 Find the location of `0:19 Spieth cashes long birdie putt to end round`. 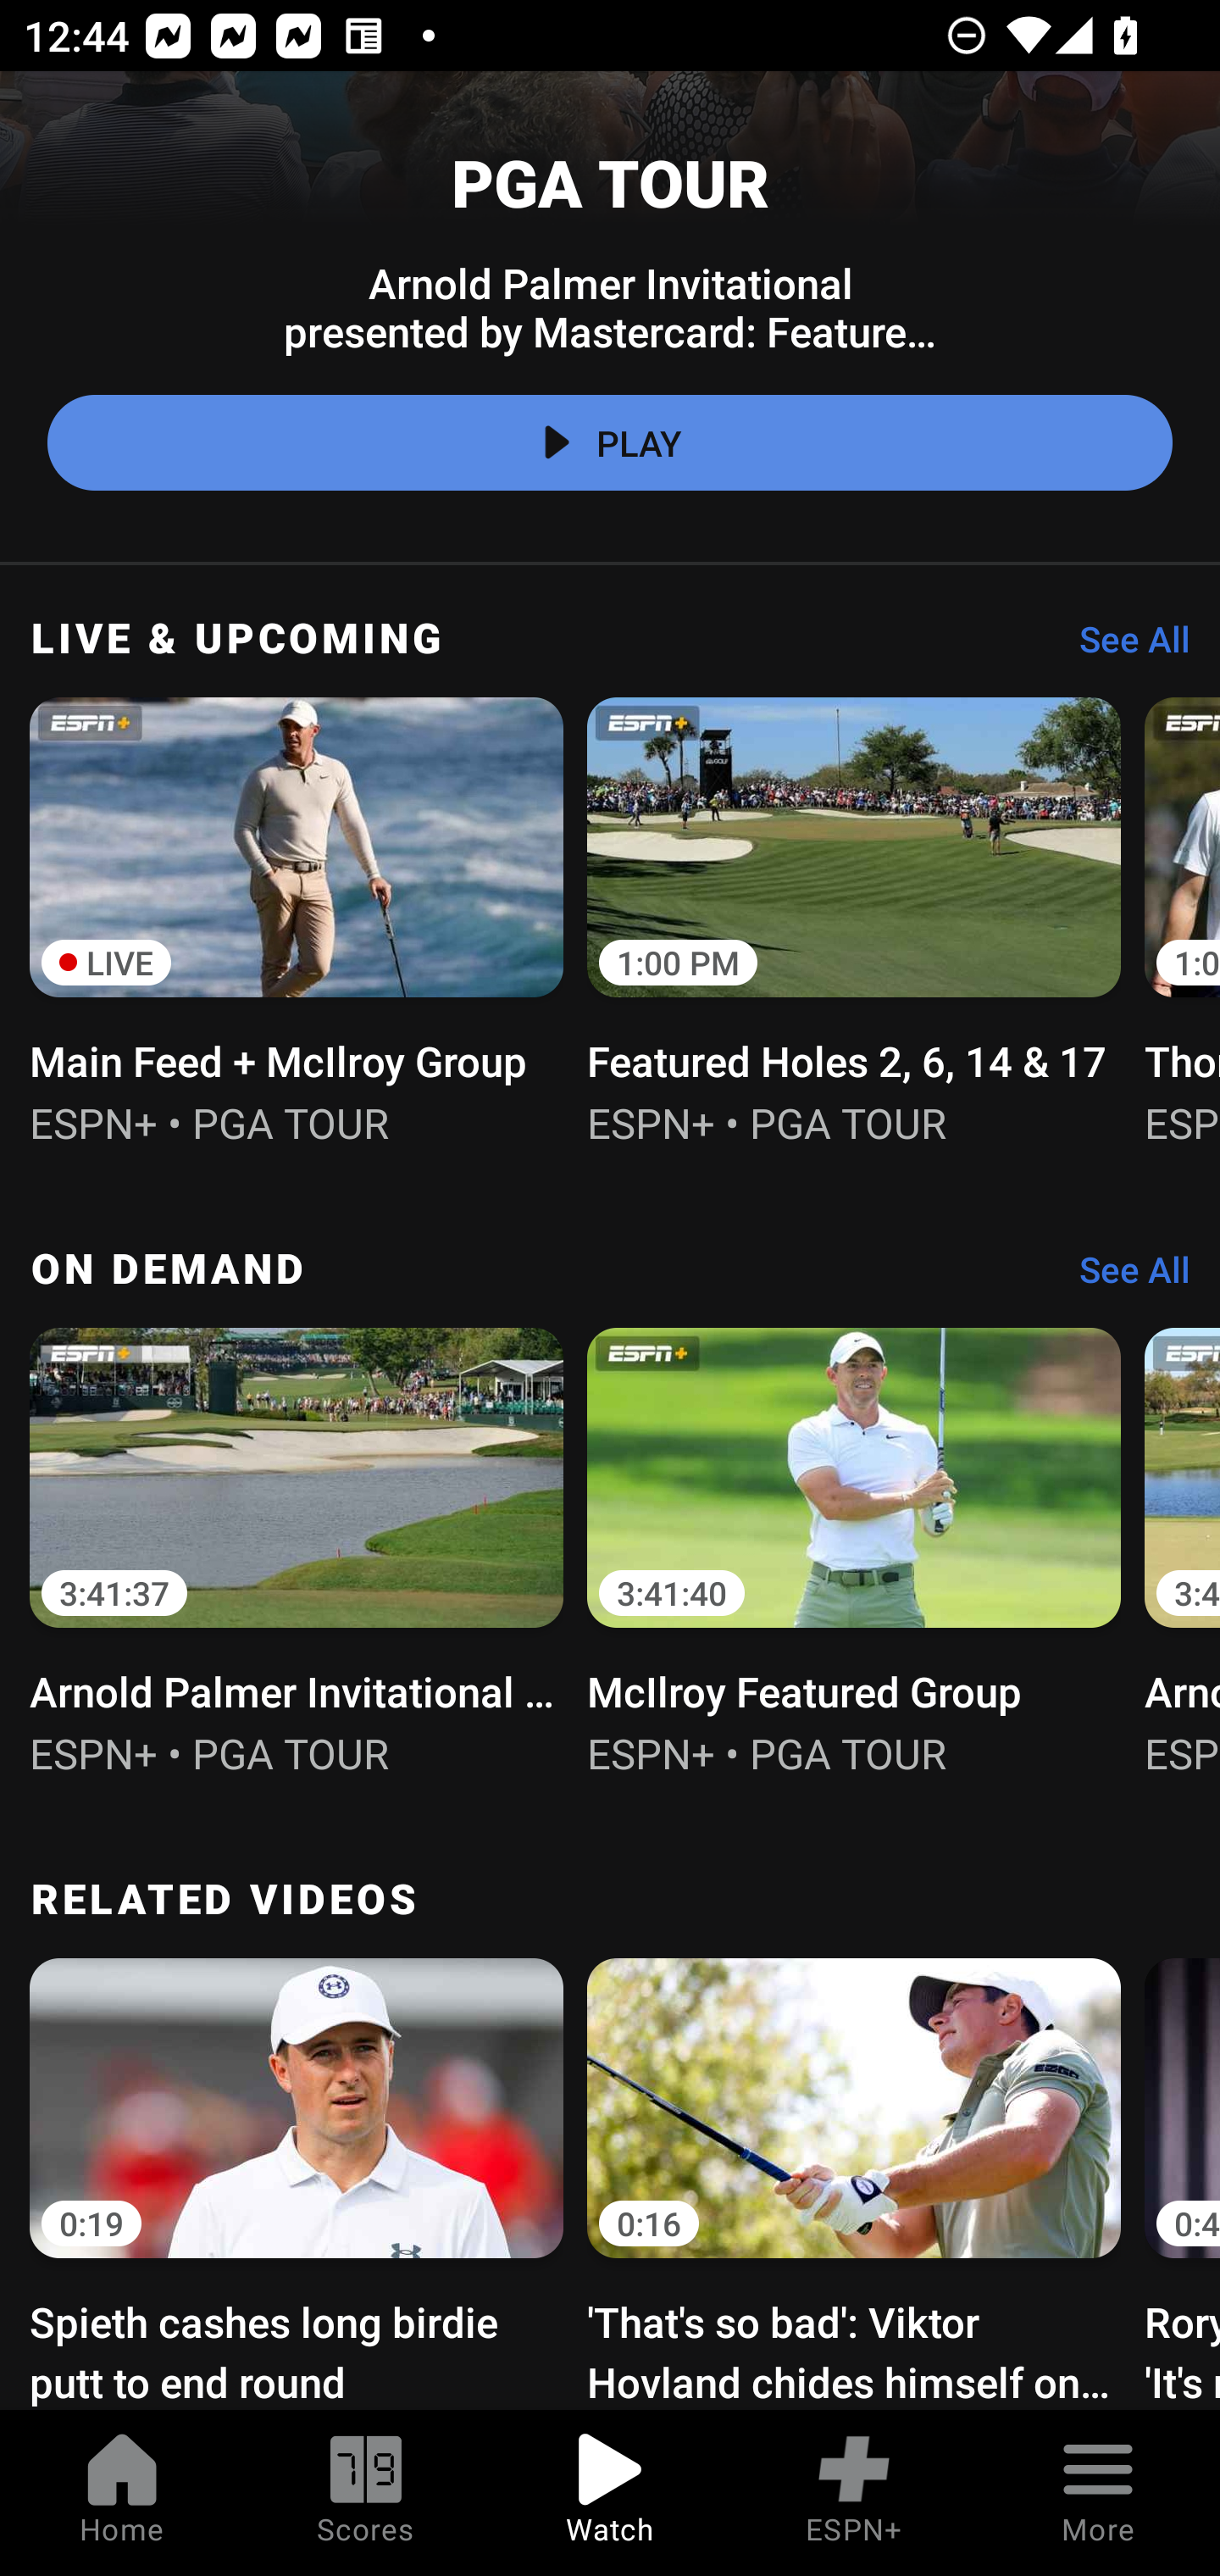

0:19 Spieth cashes long birdie putt to end round is located at coordinates (297, 2179).